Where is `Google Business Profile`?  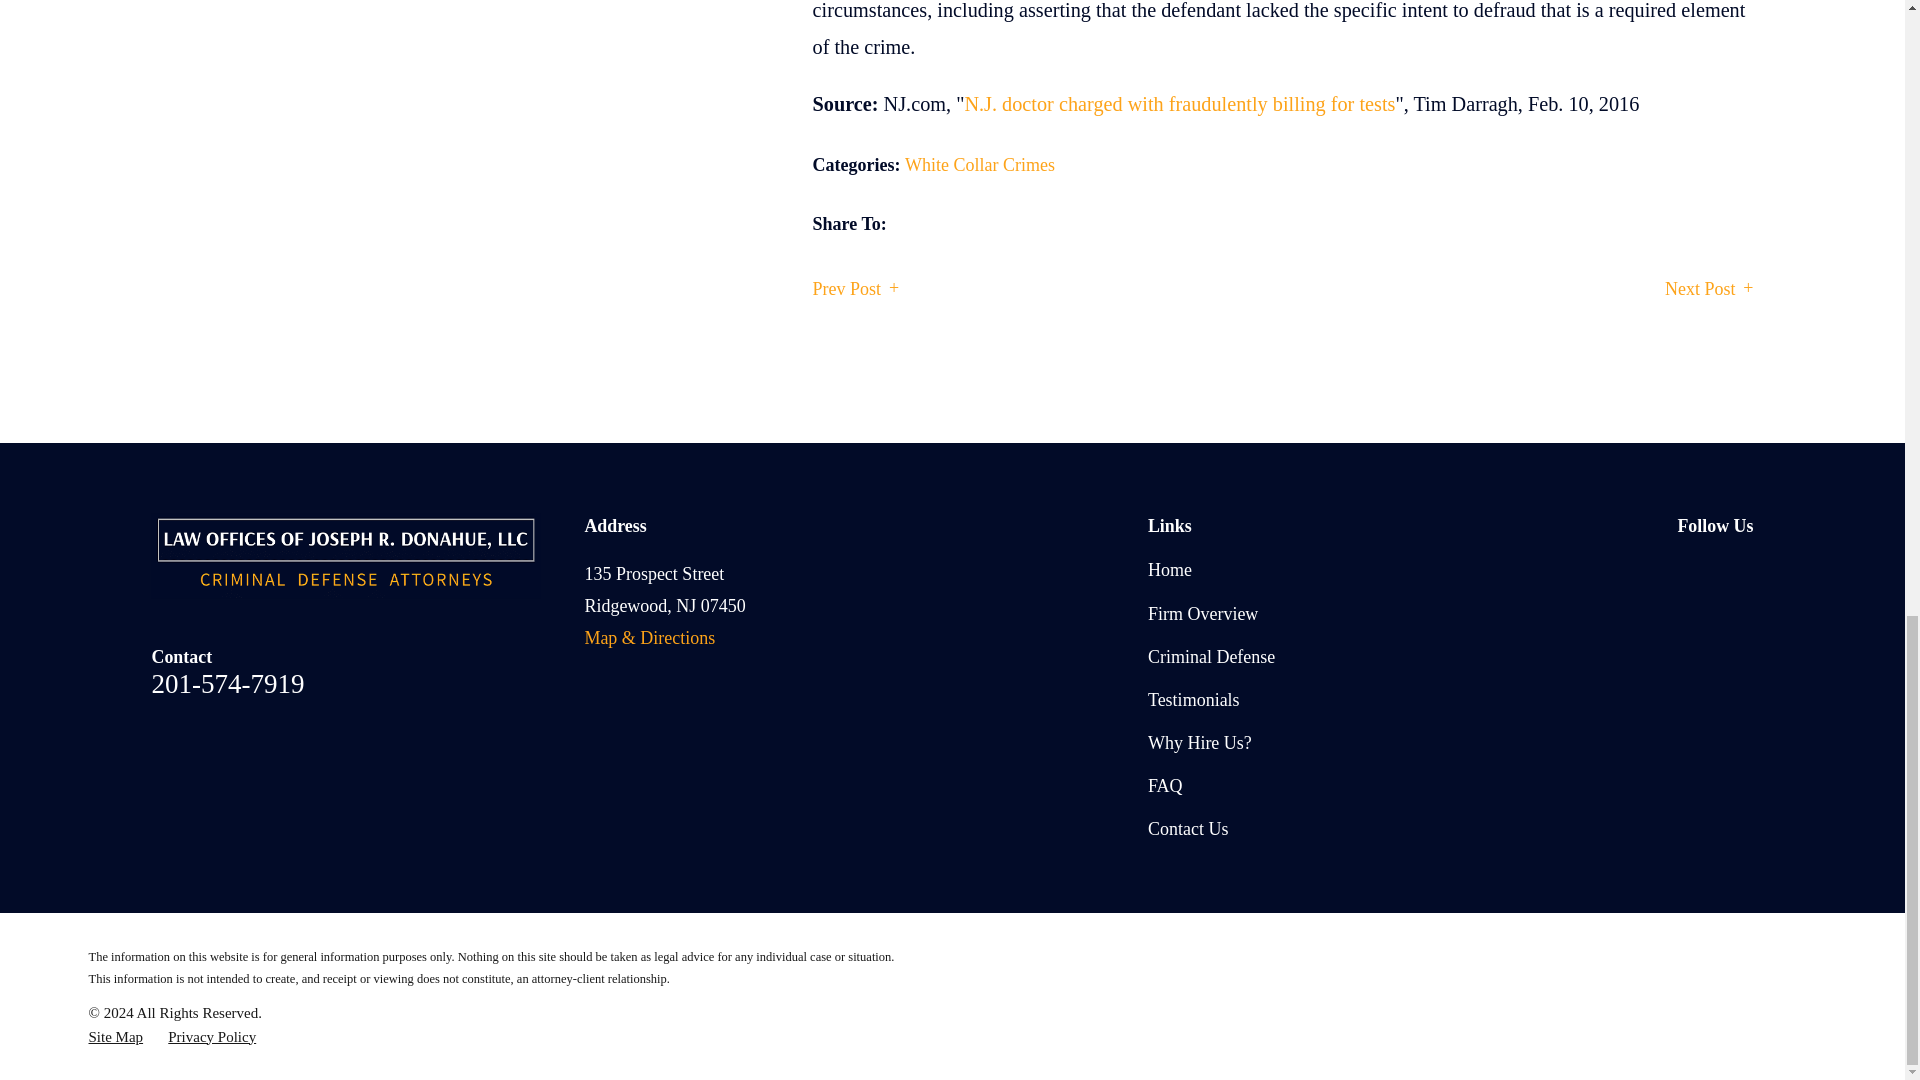
Google Business Profile is located at coordinates (1688, 570).